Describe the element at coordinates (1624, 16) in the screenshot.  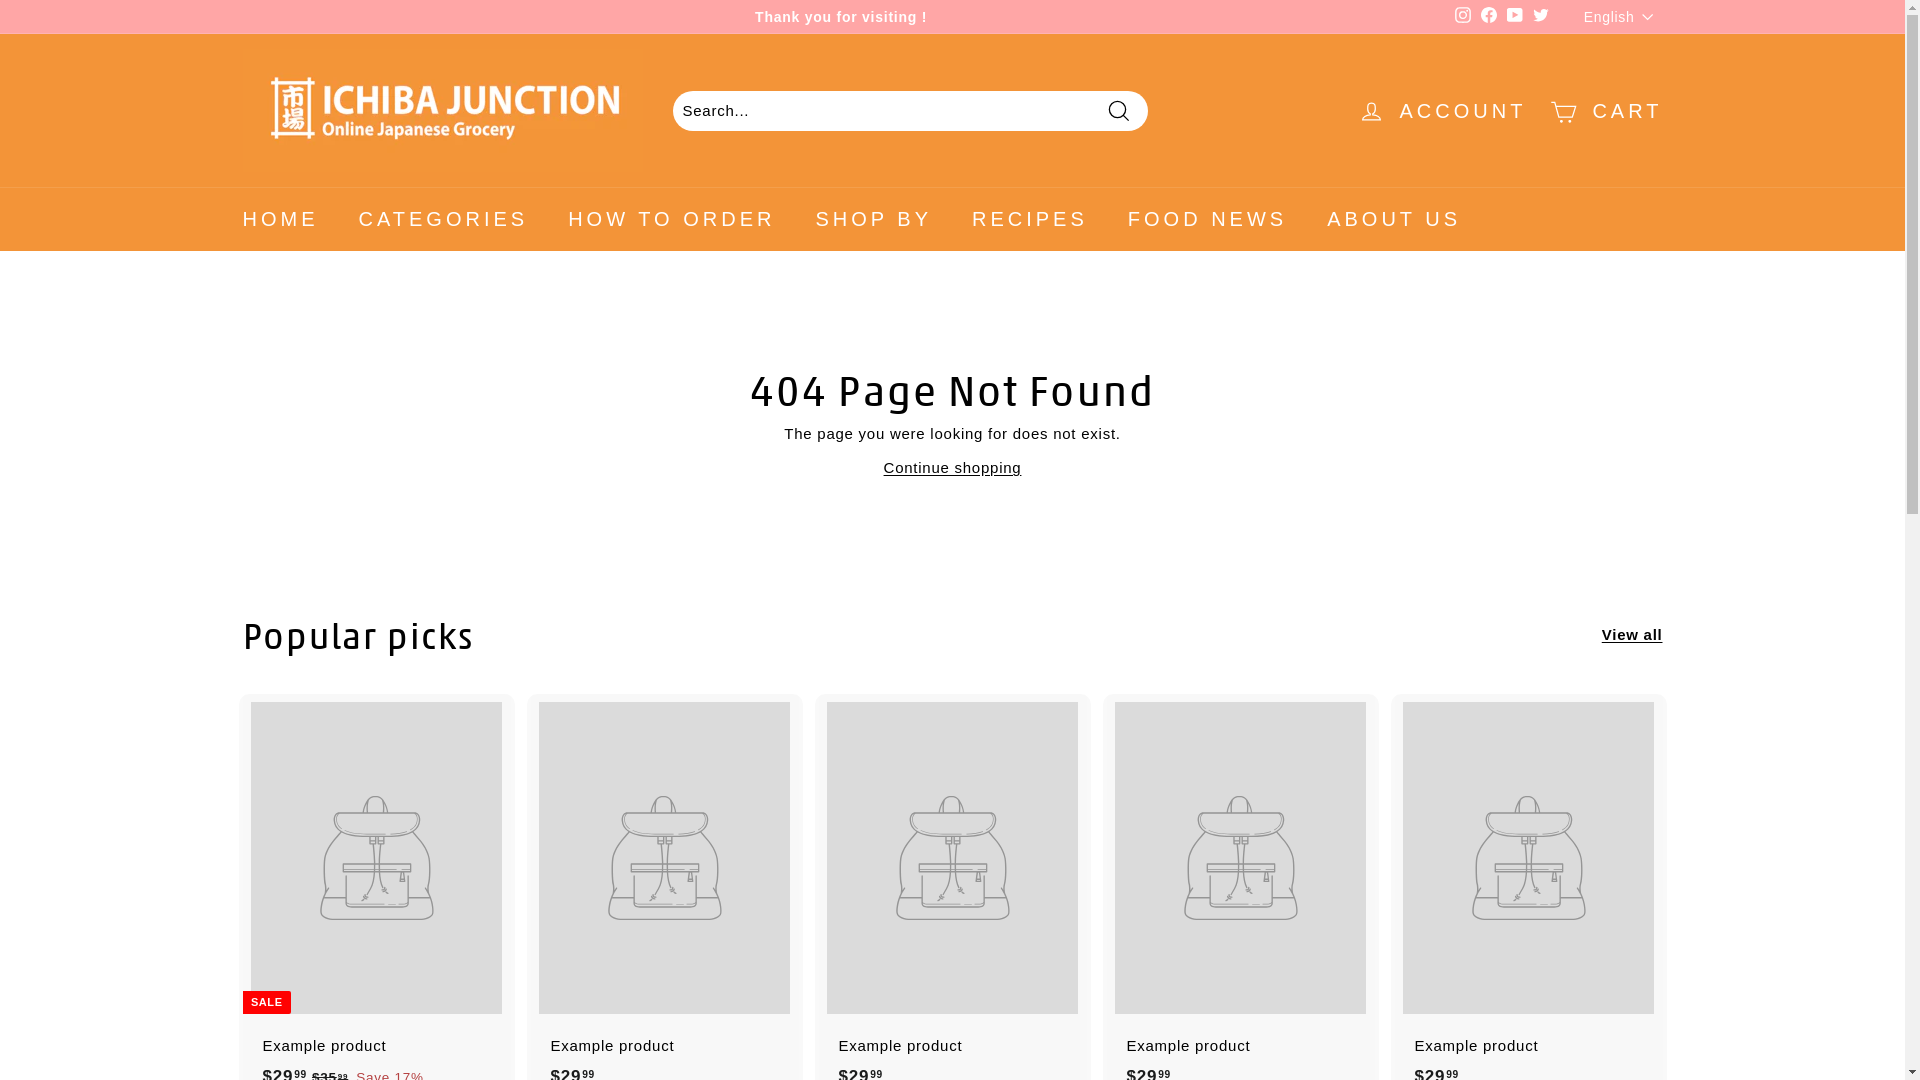
I see `English` at that location.